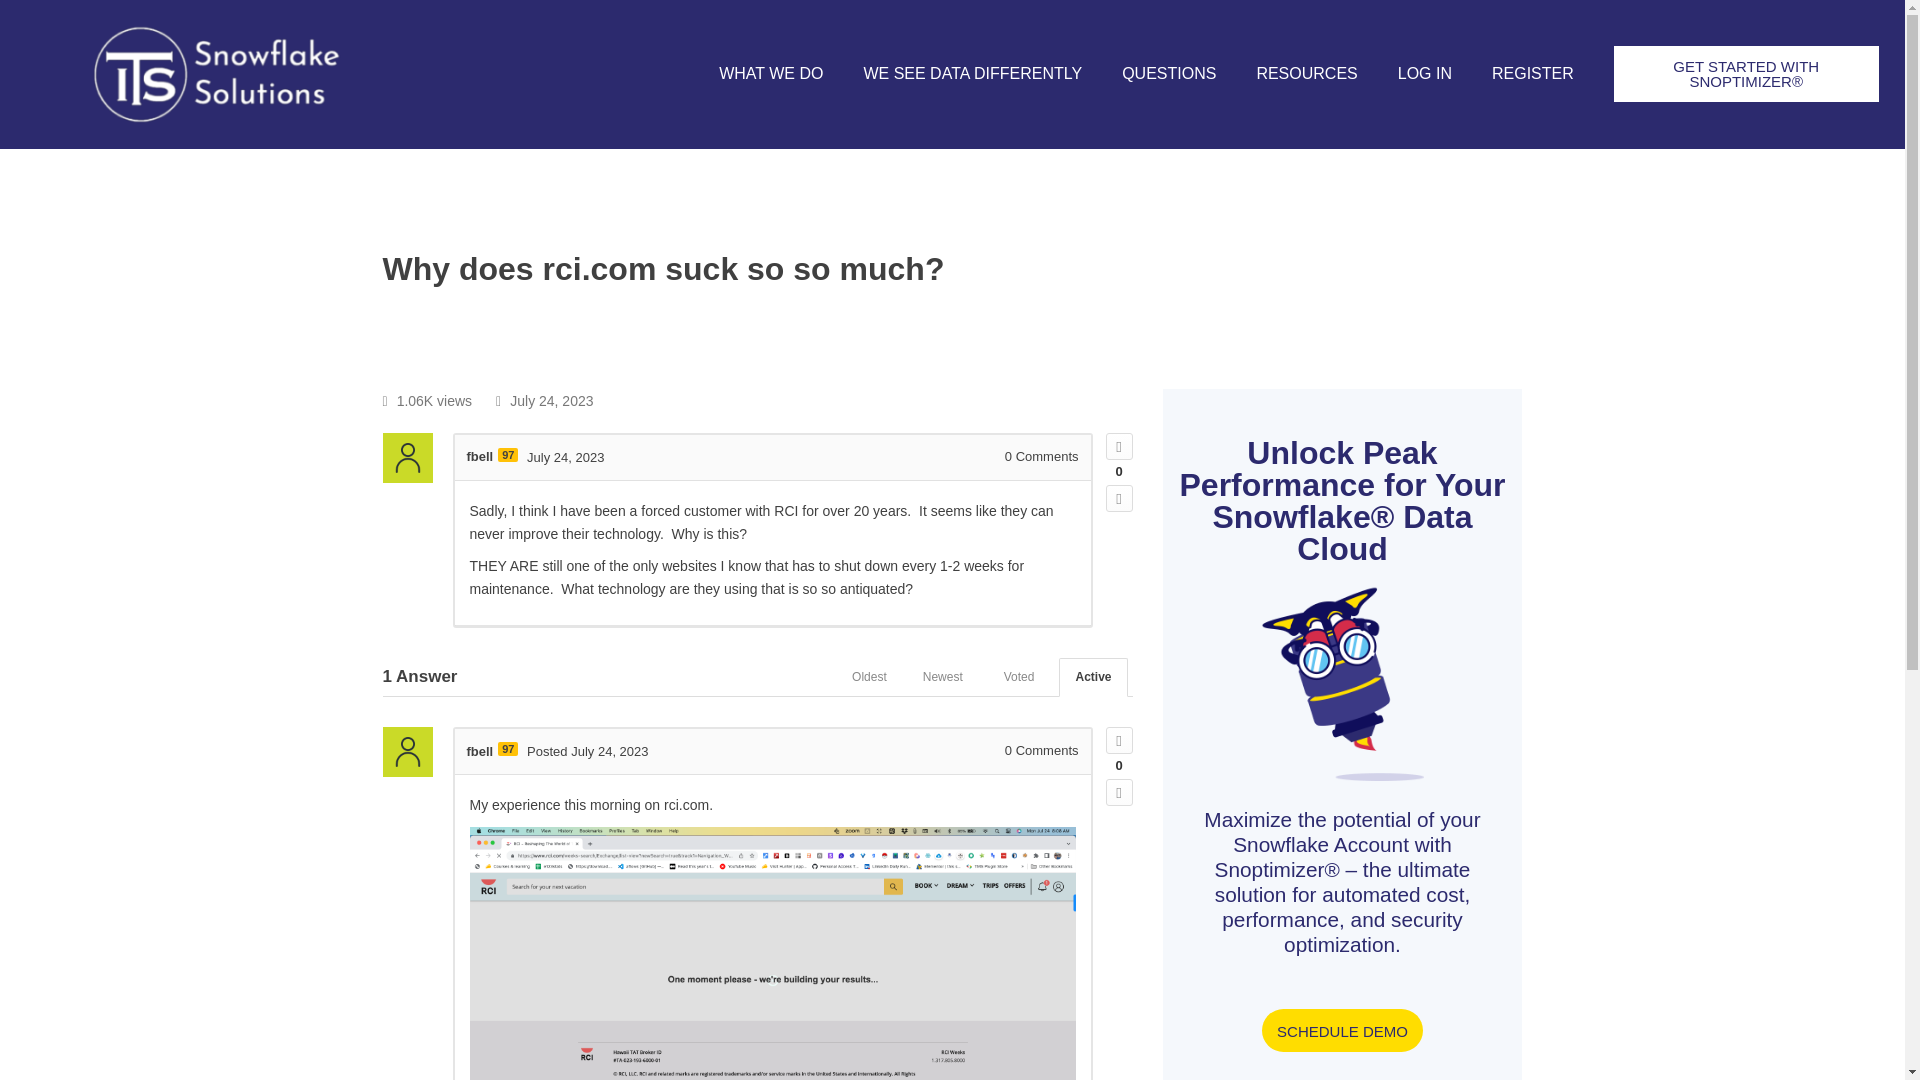  Describe the element at coordinates (508, 748) in the screenshot. I see `Reputation` at that location.